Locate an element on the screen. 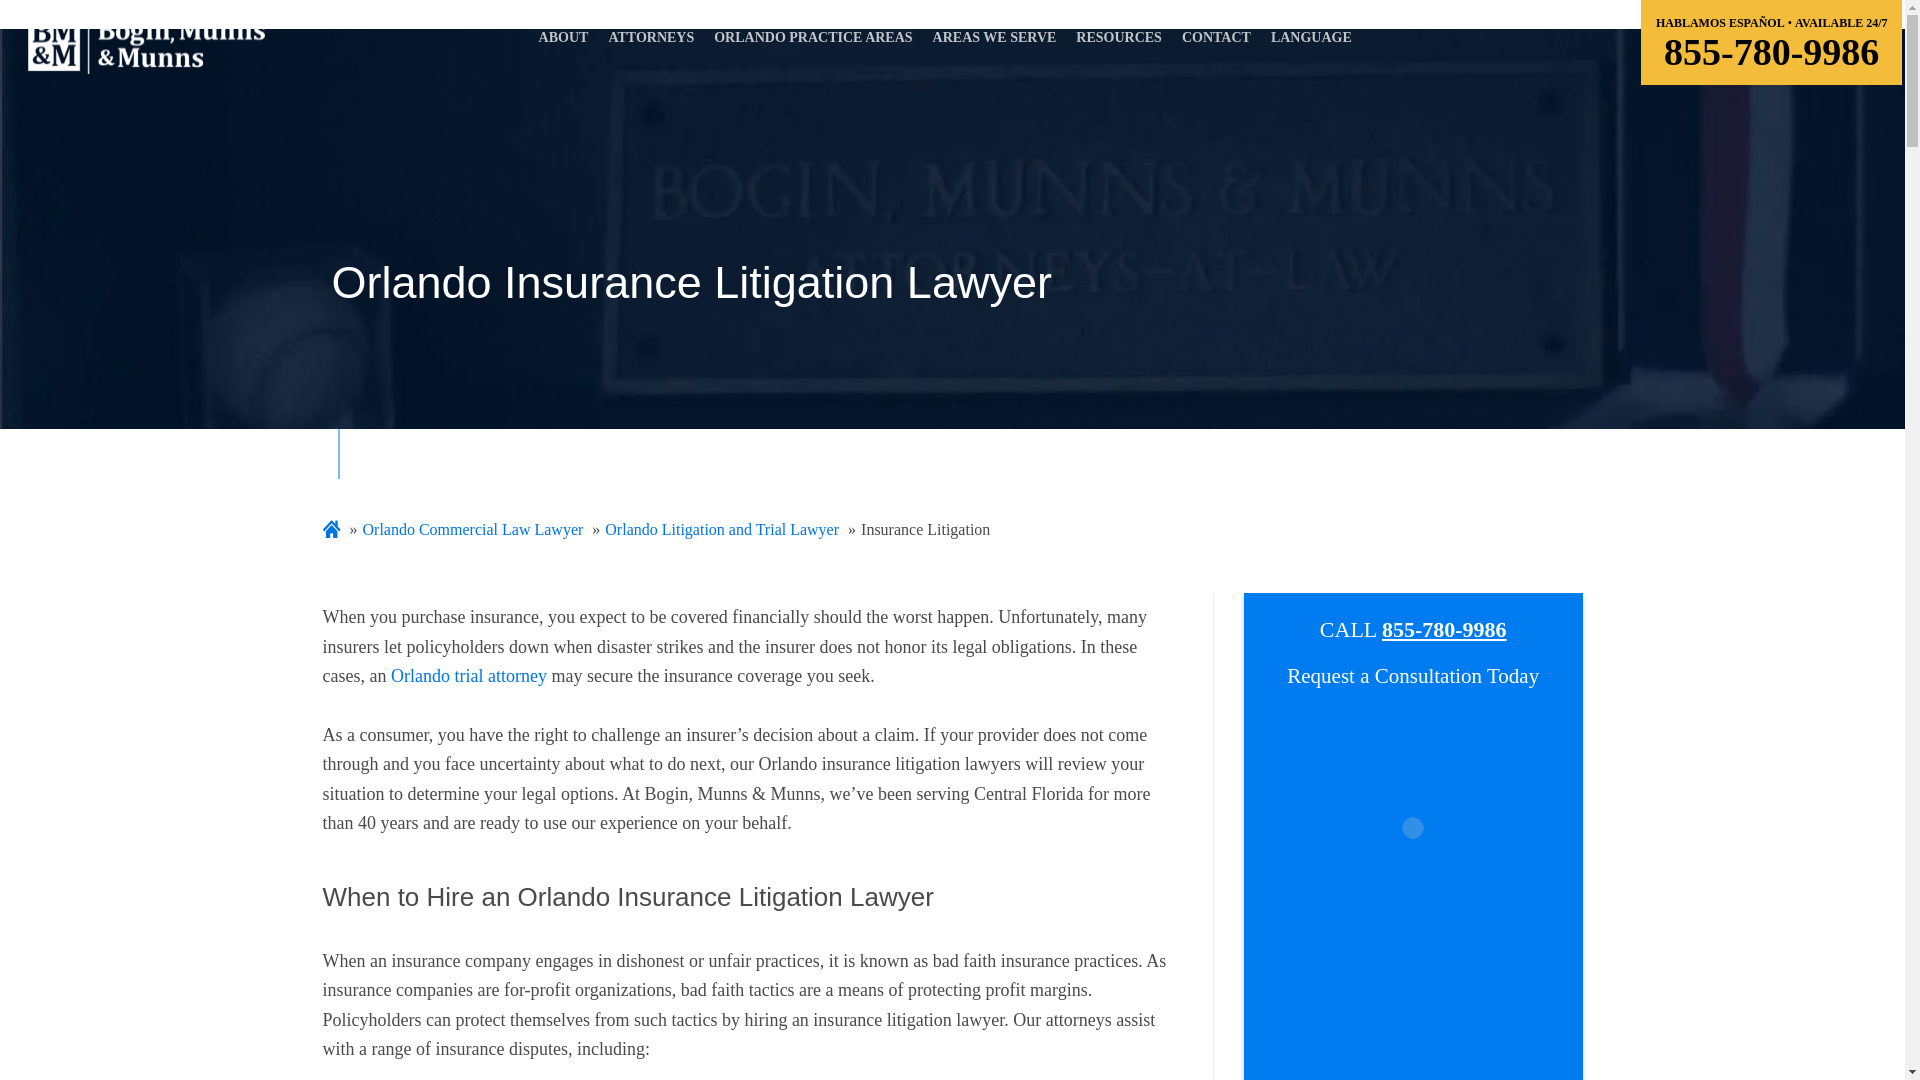 The image size is (1920, 1080). ORLANDO PRACTICE AREAS is located at coordinates (812, 43).